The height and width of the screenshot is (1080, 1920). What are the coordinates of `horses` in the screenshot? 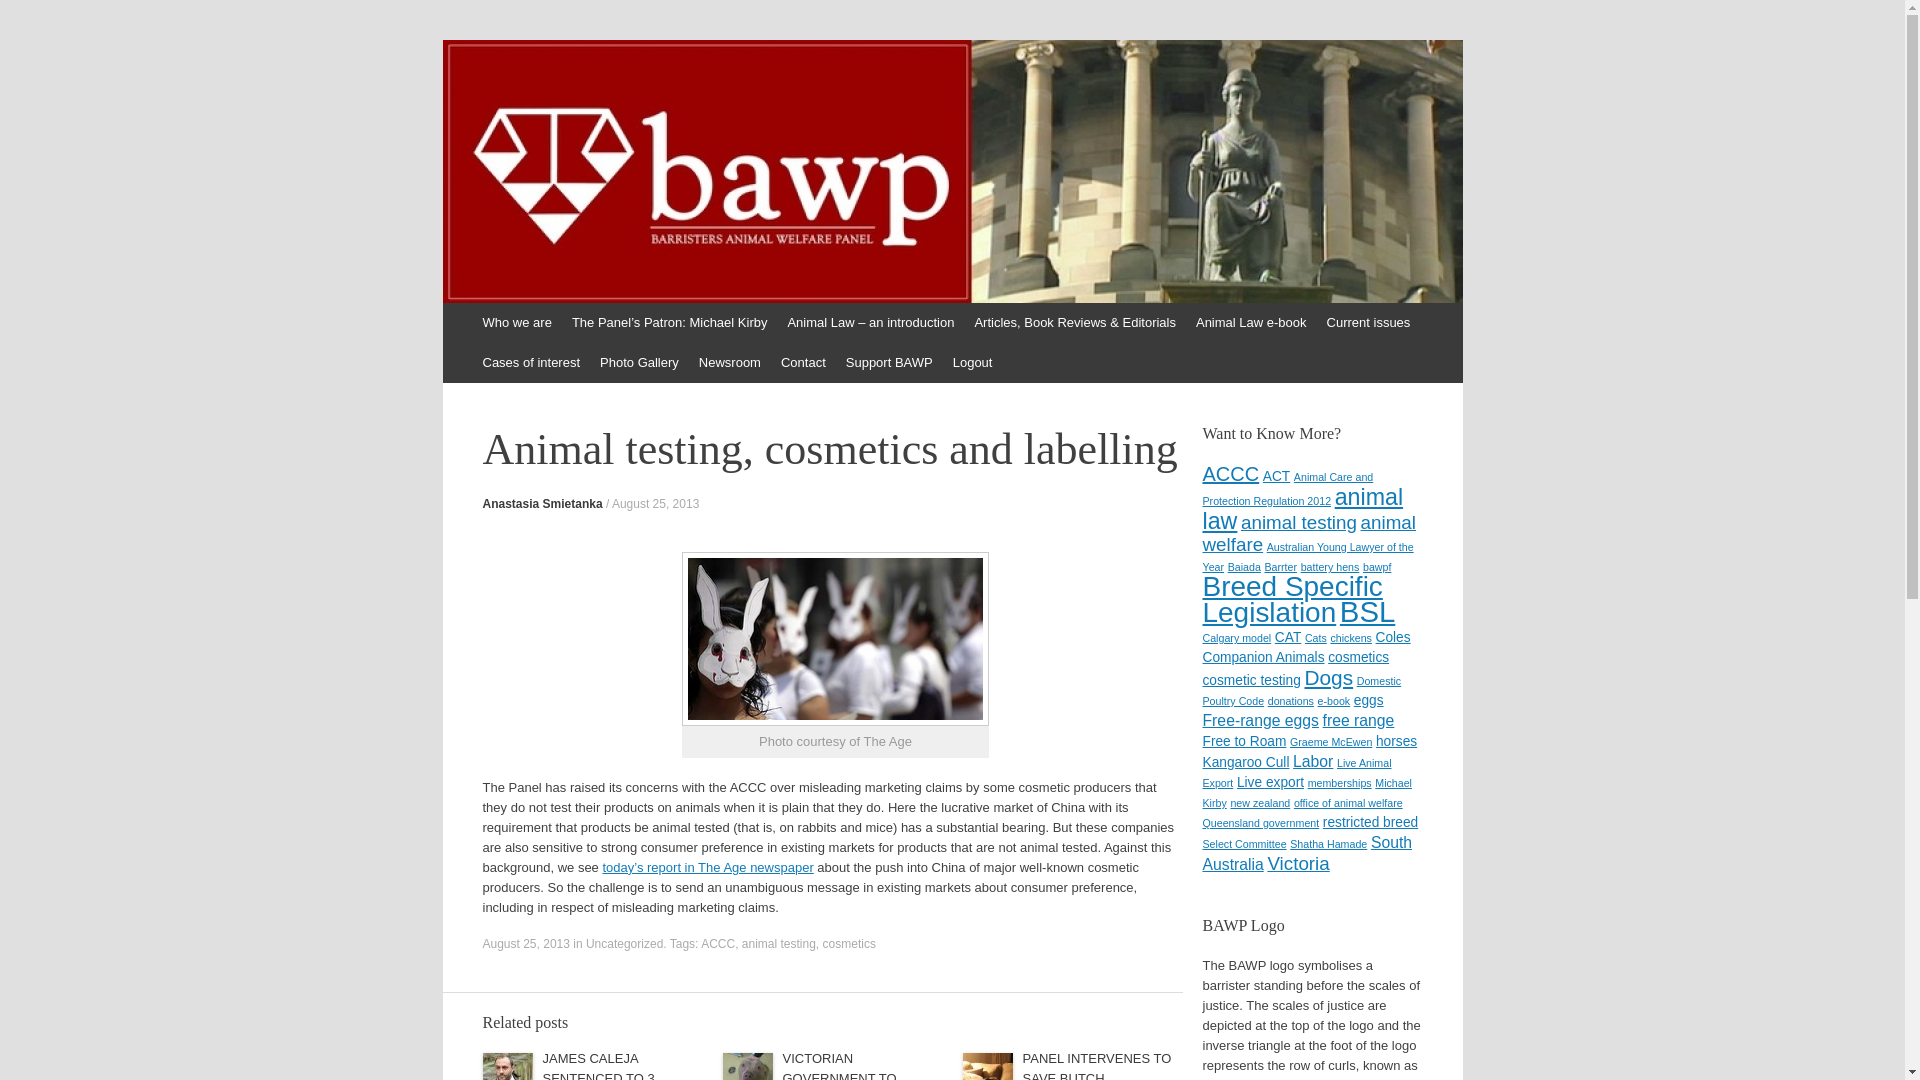 It's located at (1396, 742).